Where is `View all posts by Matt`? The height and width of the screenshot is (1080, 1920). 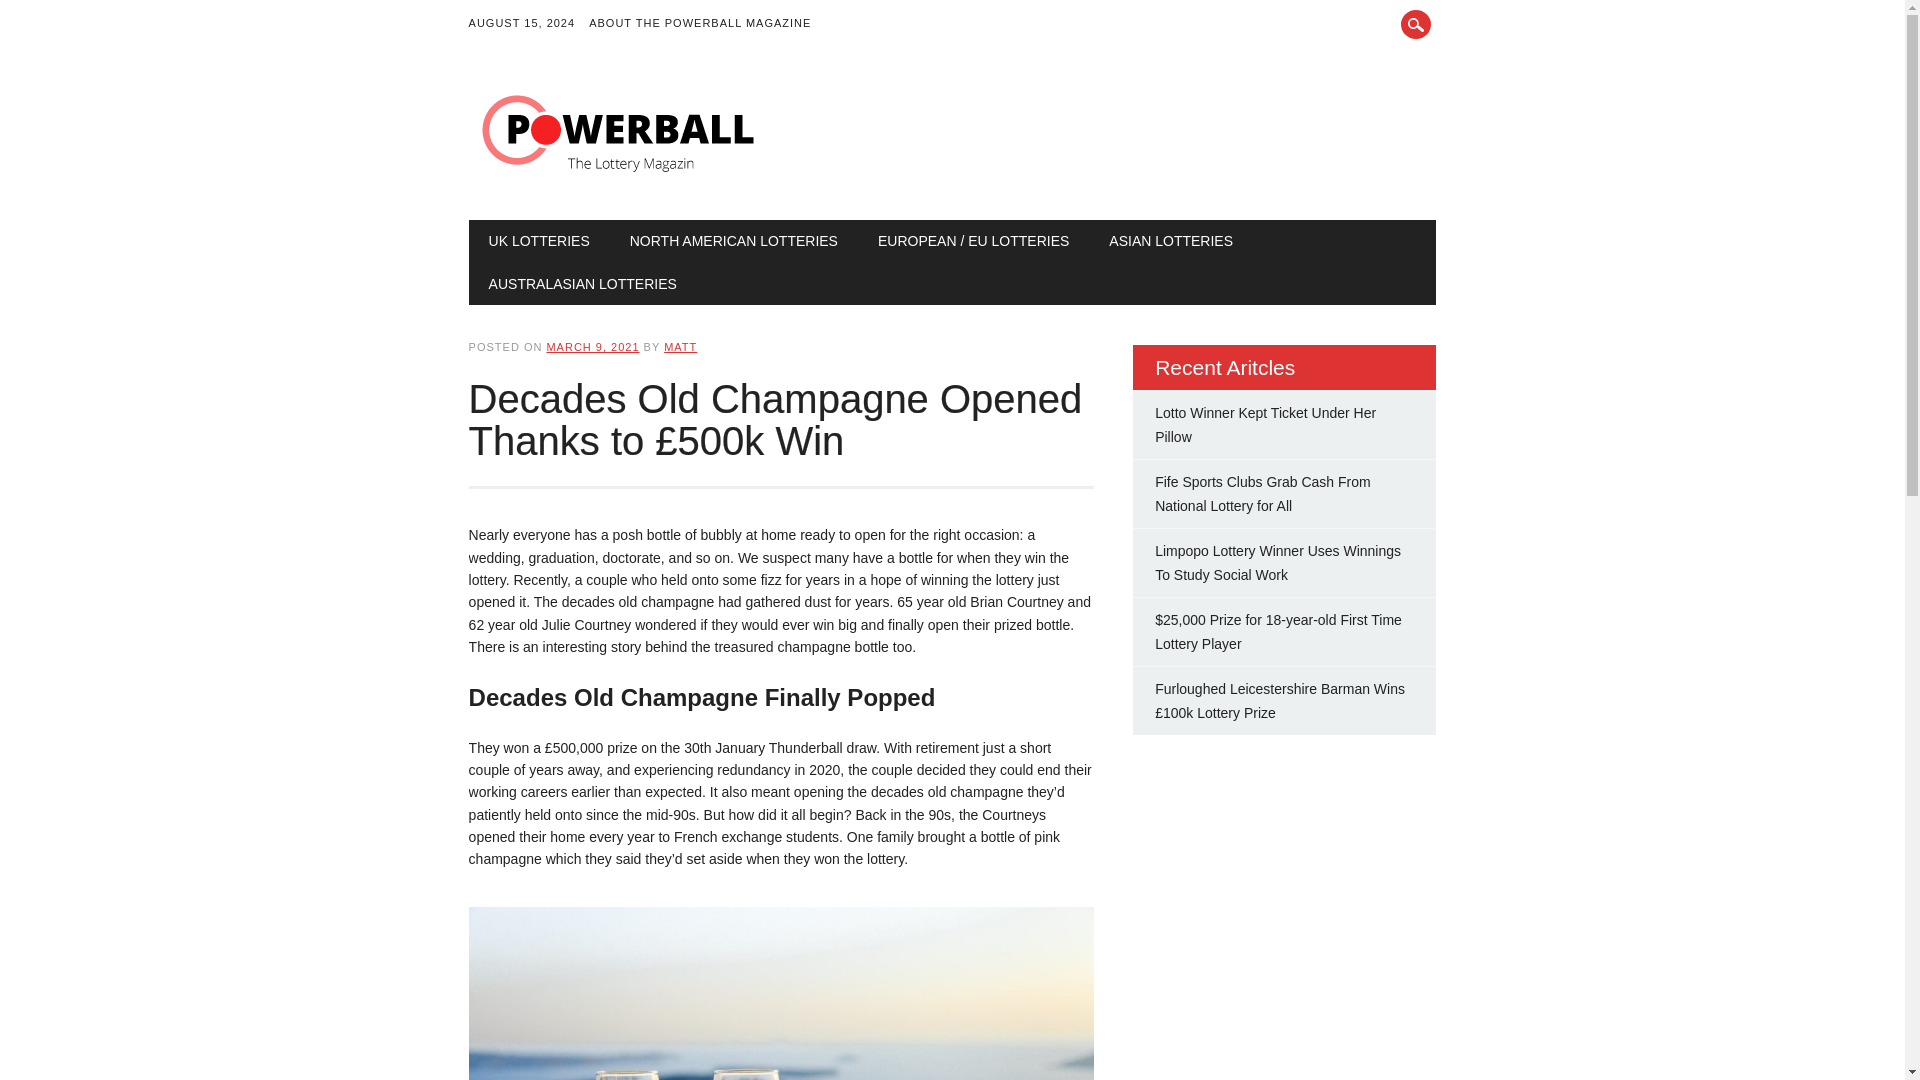
View all posts by Matt is located at coordinates (680, 347).